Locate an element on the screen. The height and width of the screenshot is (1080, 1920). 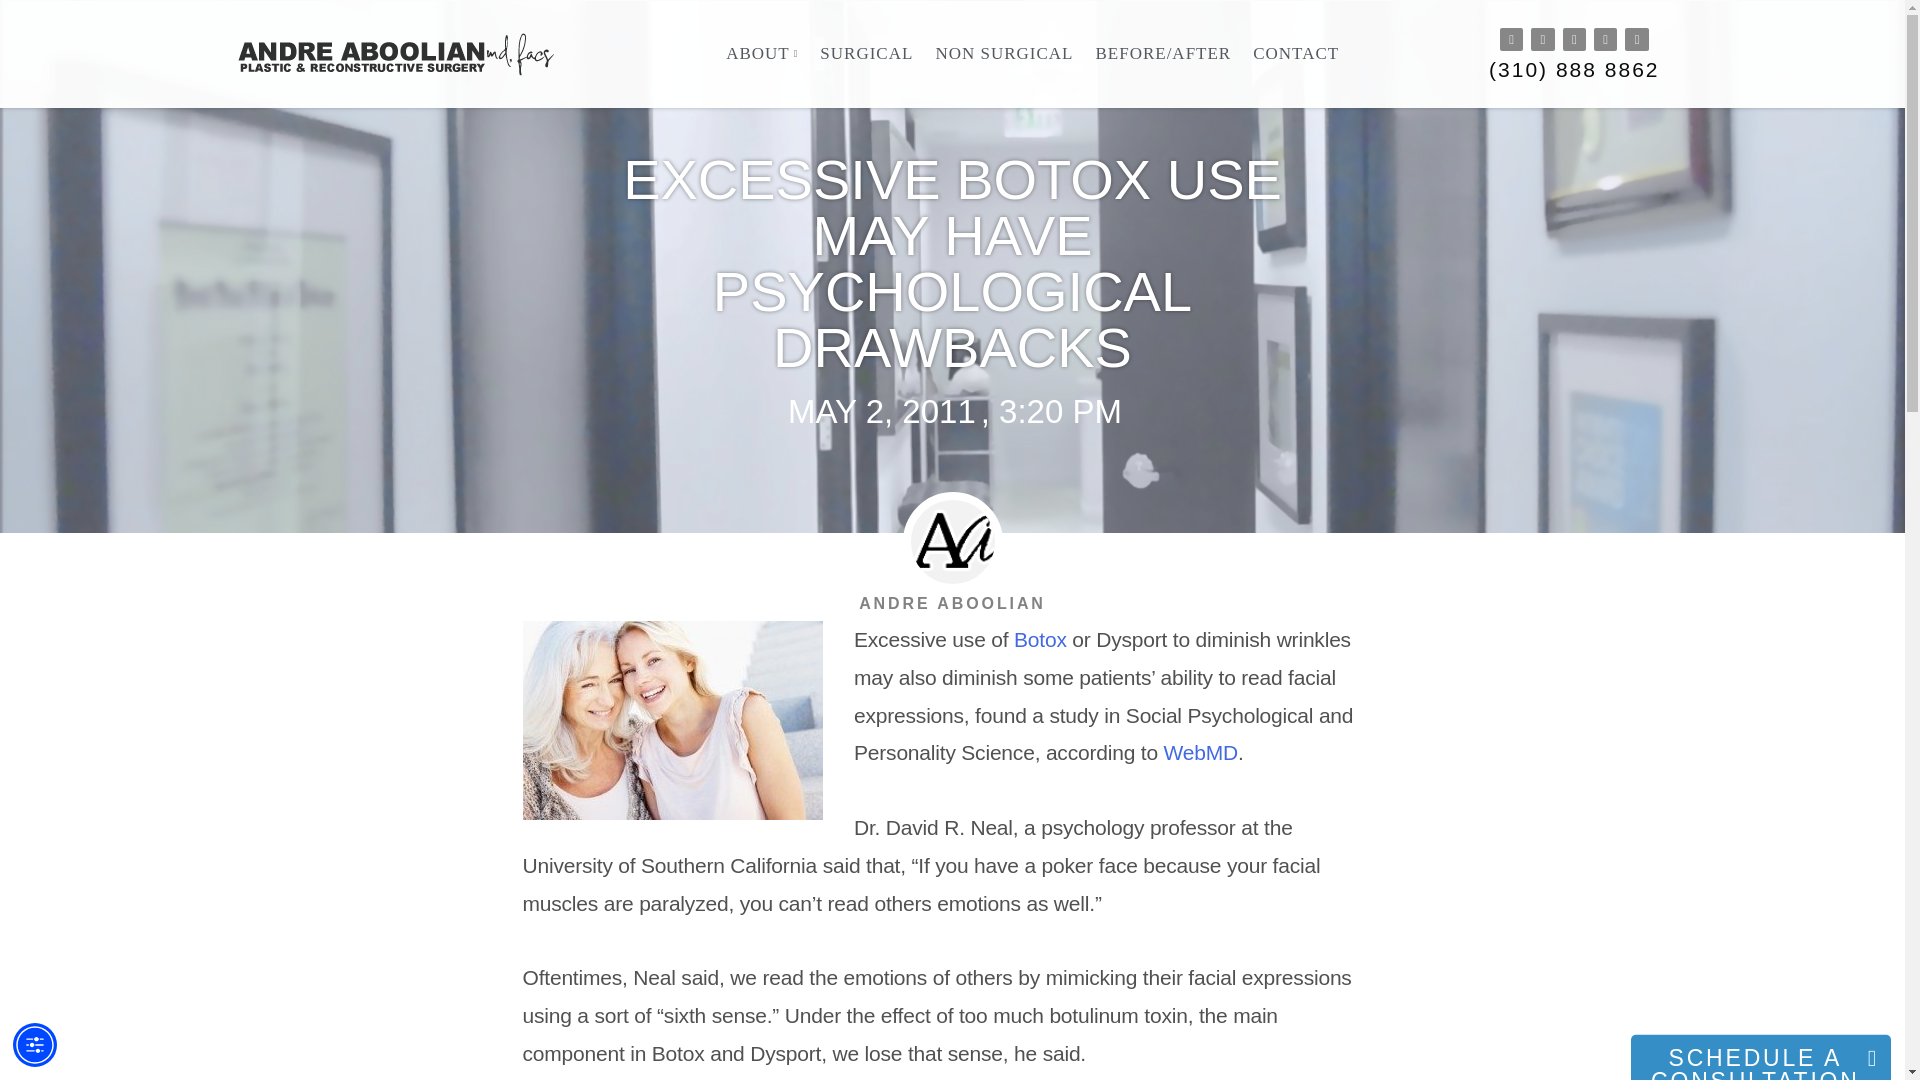
Cropped Logo For Web 1.png is located at coordinates (405, 54).